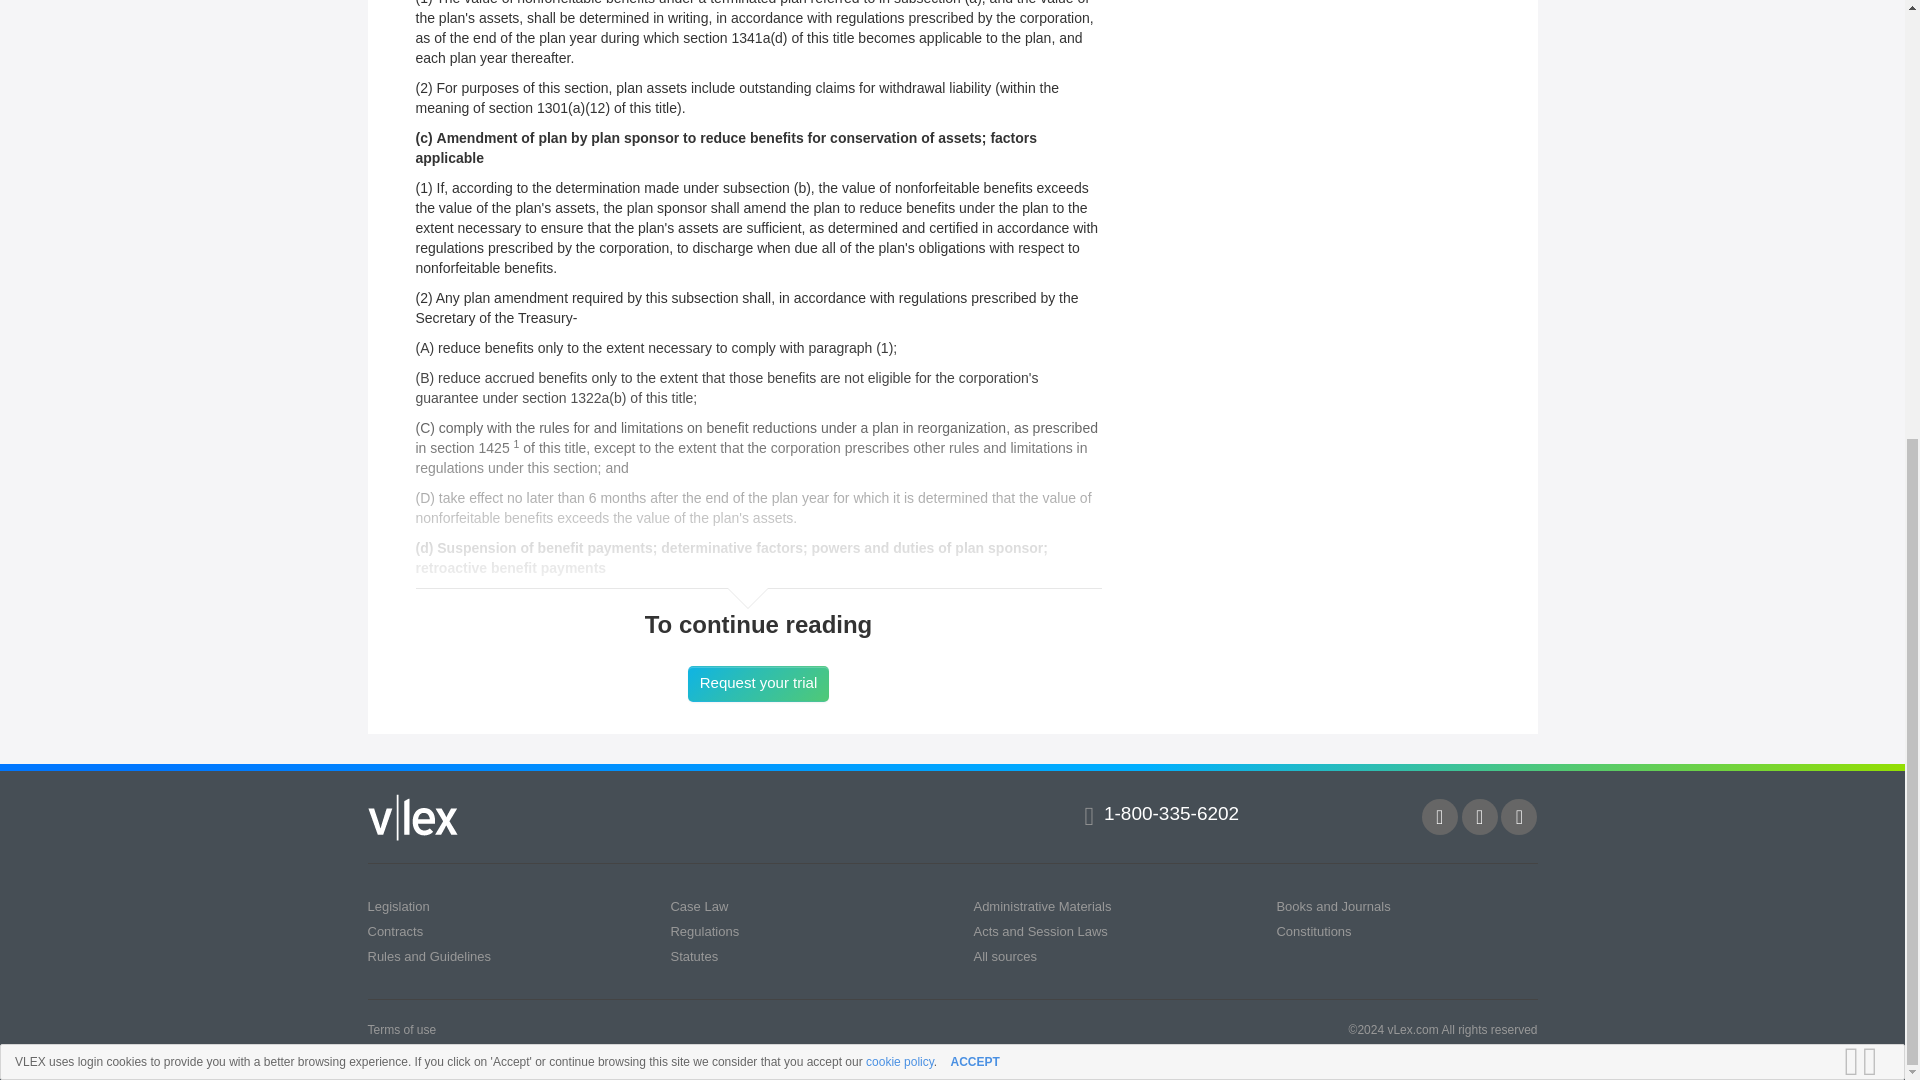 Image resolution: width=1920 pixels, height=1080 pixels. Describe the element at coordinates (399, 906) in the screenshot. I see `Legislation` at that location.